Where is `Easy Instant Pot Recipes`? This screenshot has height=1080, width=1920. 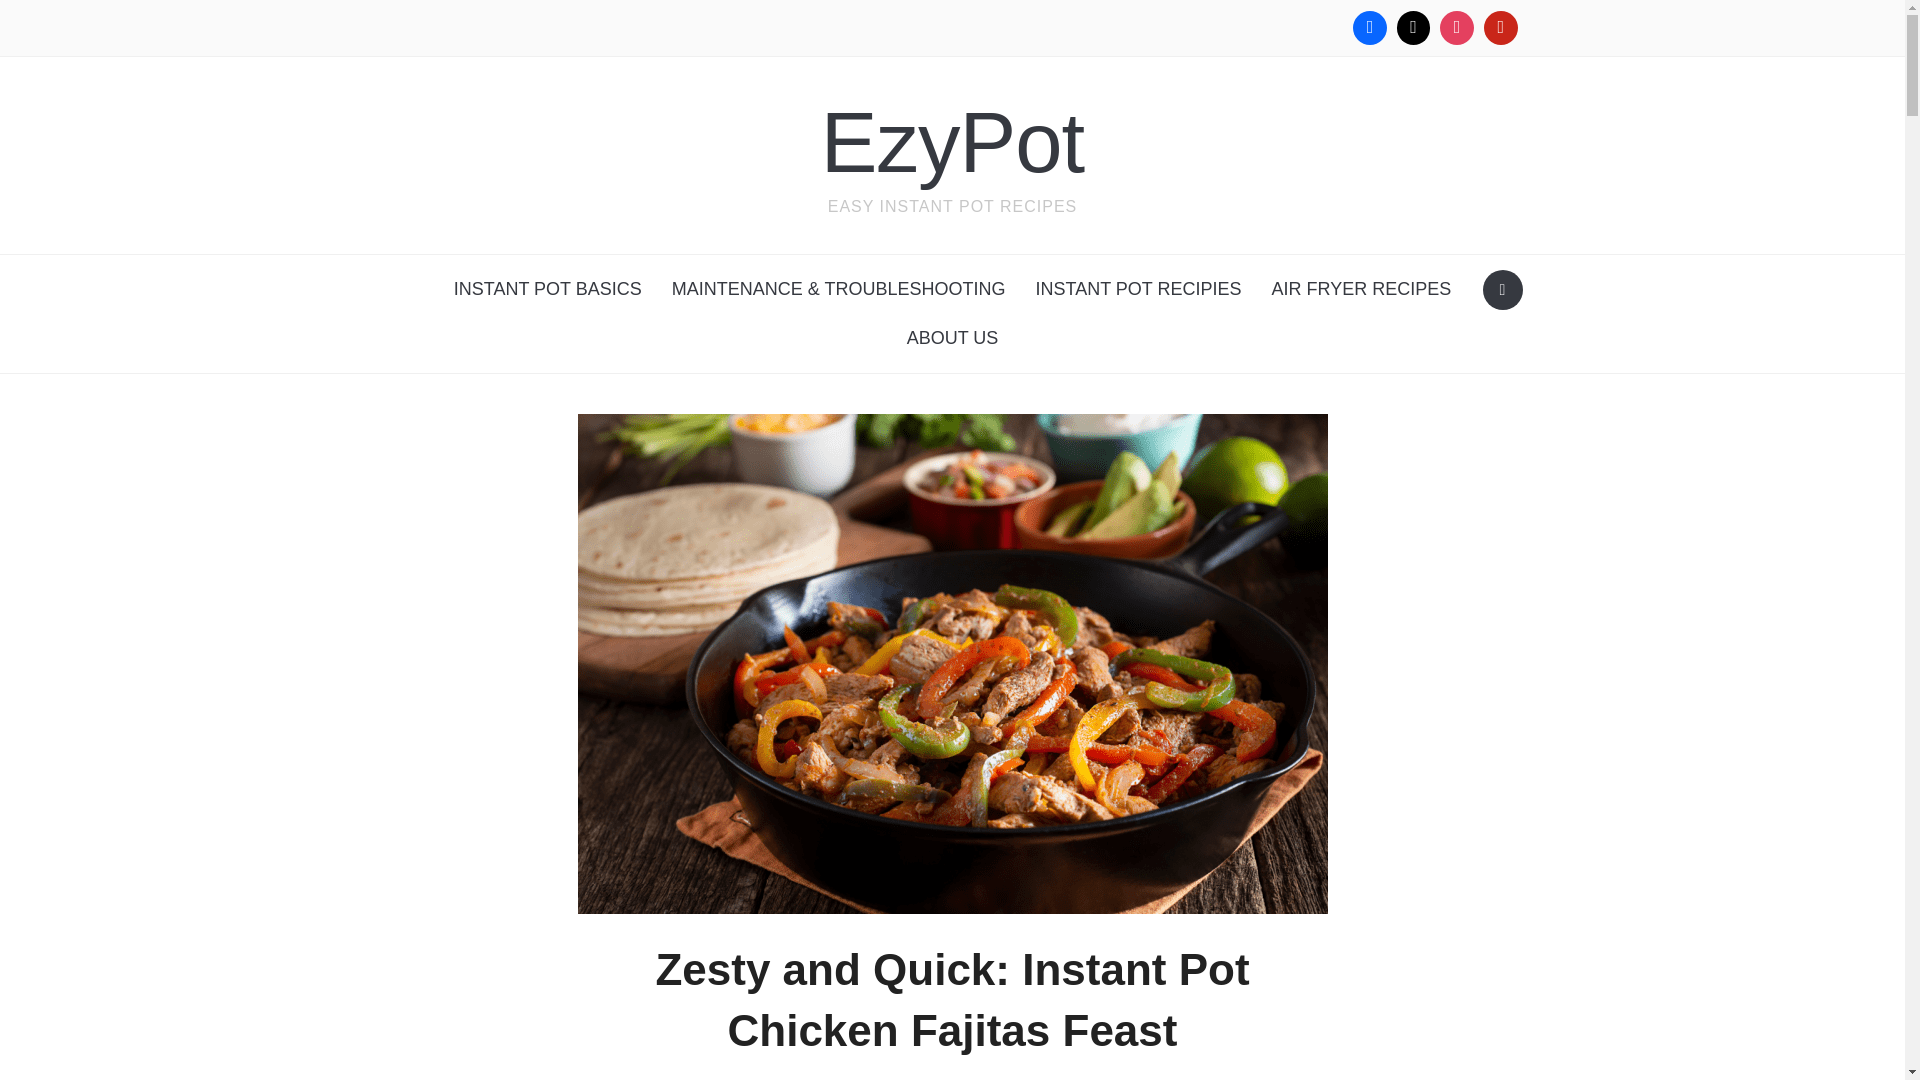 Easy Instant Pot Recipes is located at coordinates (952, 142).